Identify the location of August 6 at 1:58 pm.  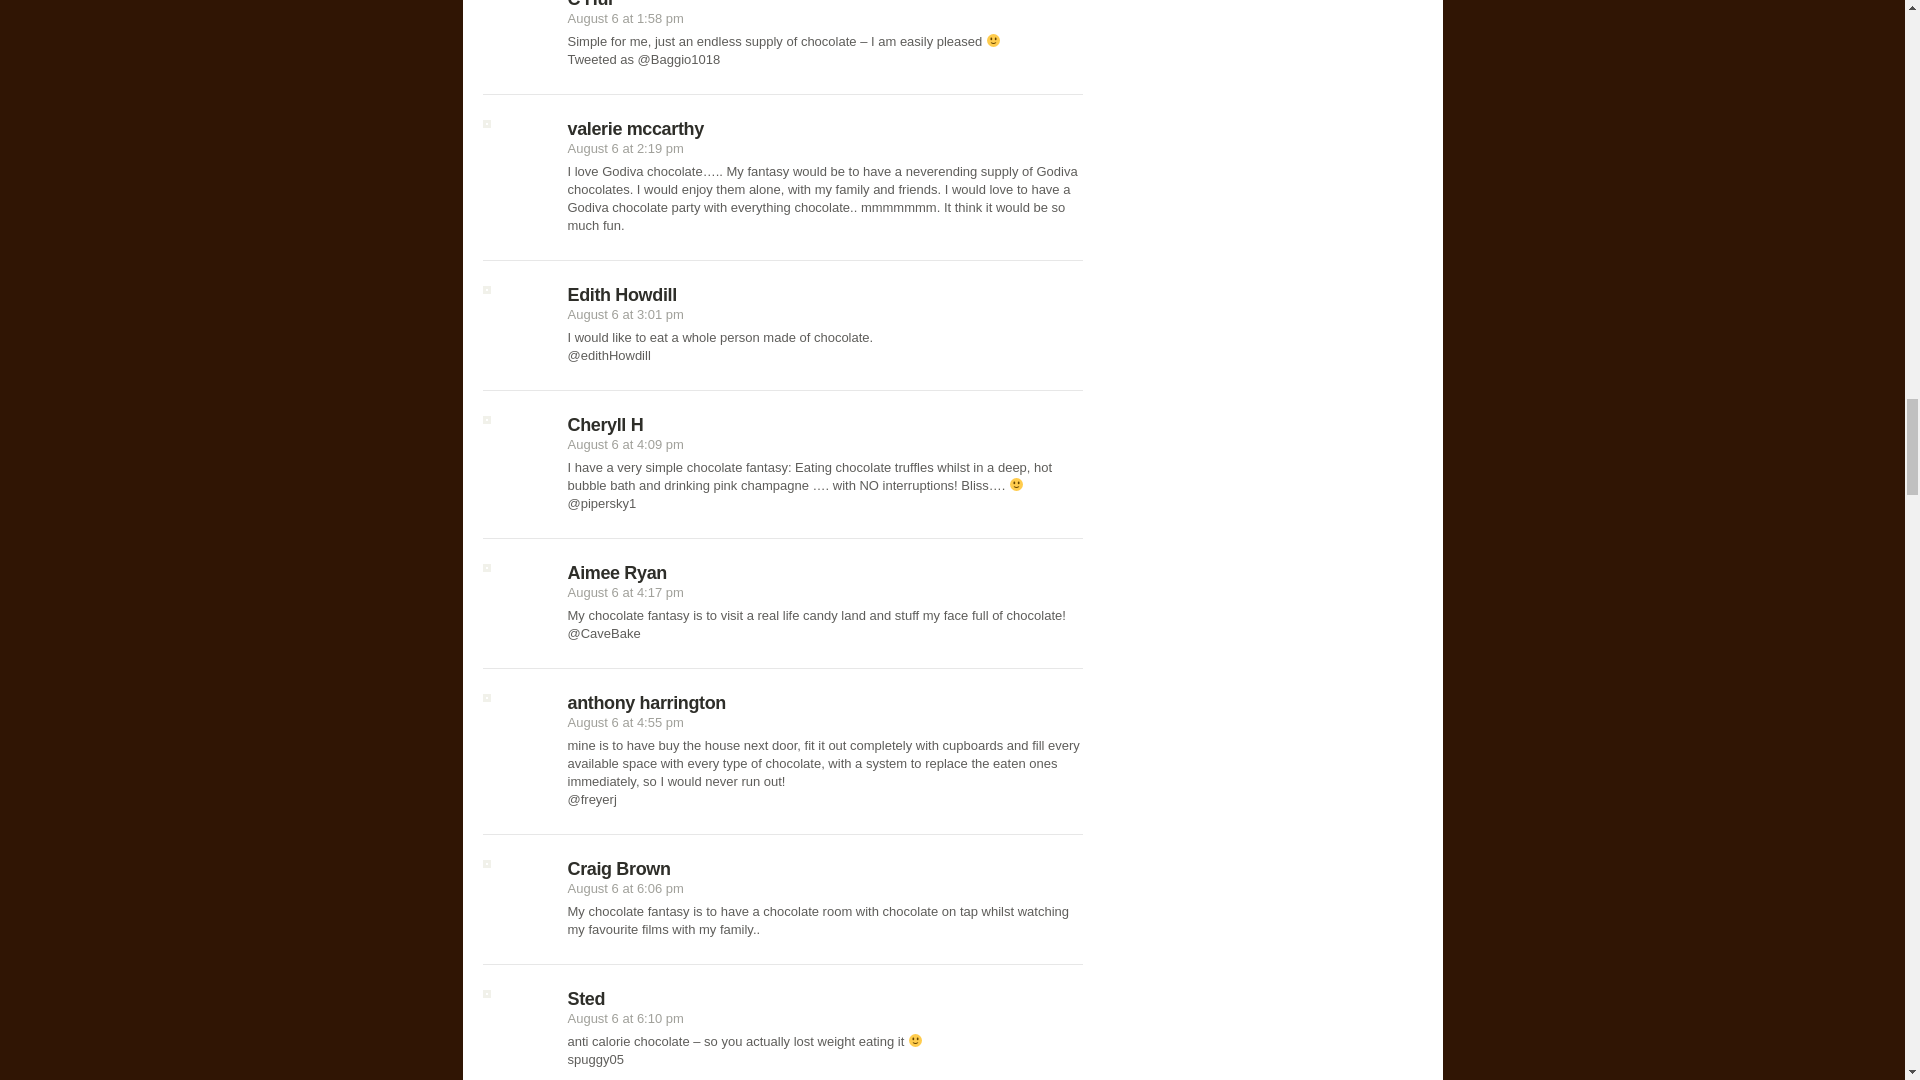
(626, 18).